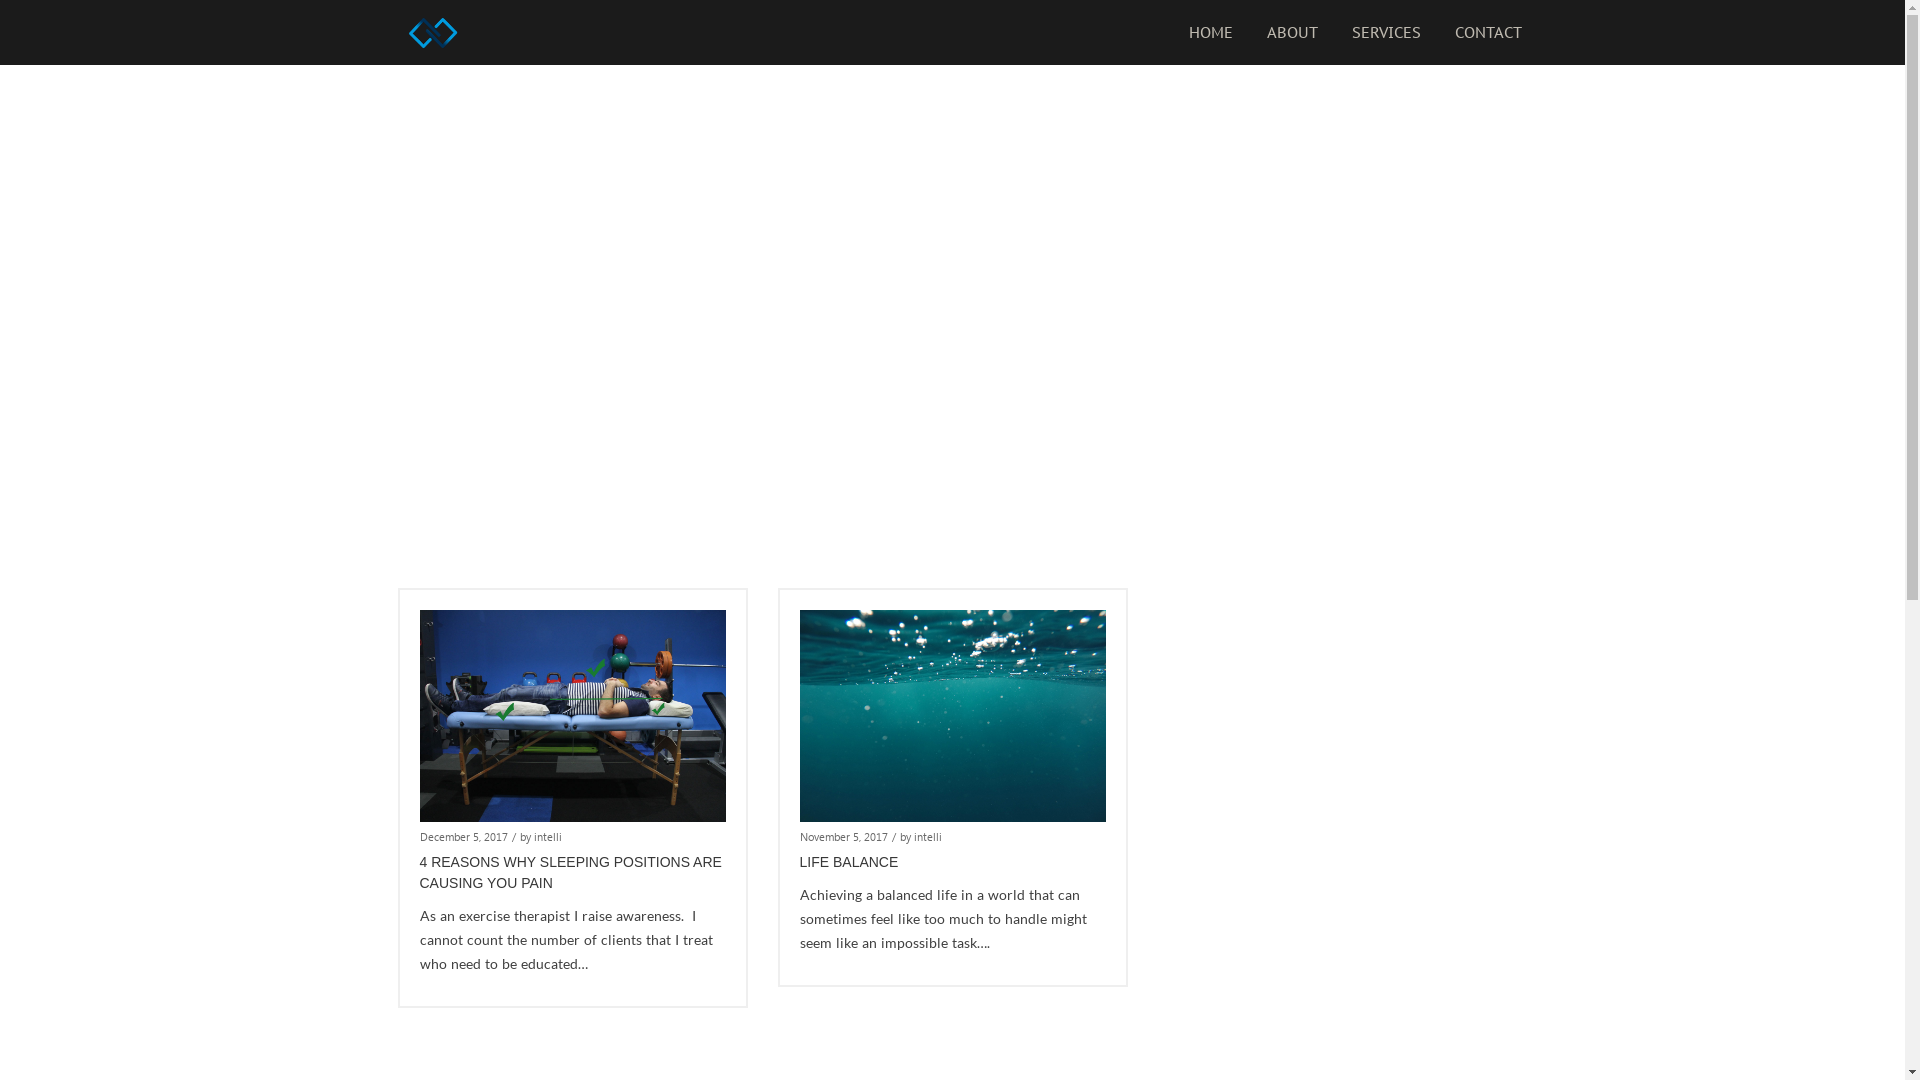 This screenshot has height=1080, width=1920. Describe the element at coordinates (921, 837) in the screenshot. I see `by intelli` at that location.